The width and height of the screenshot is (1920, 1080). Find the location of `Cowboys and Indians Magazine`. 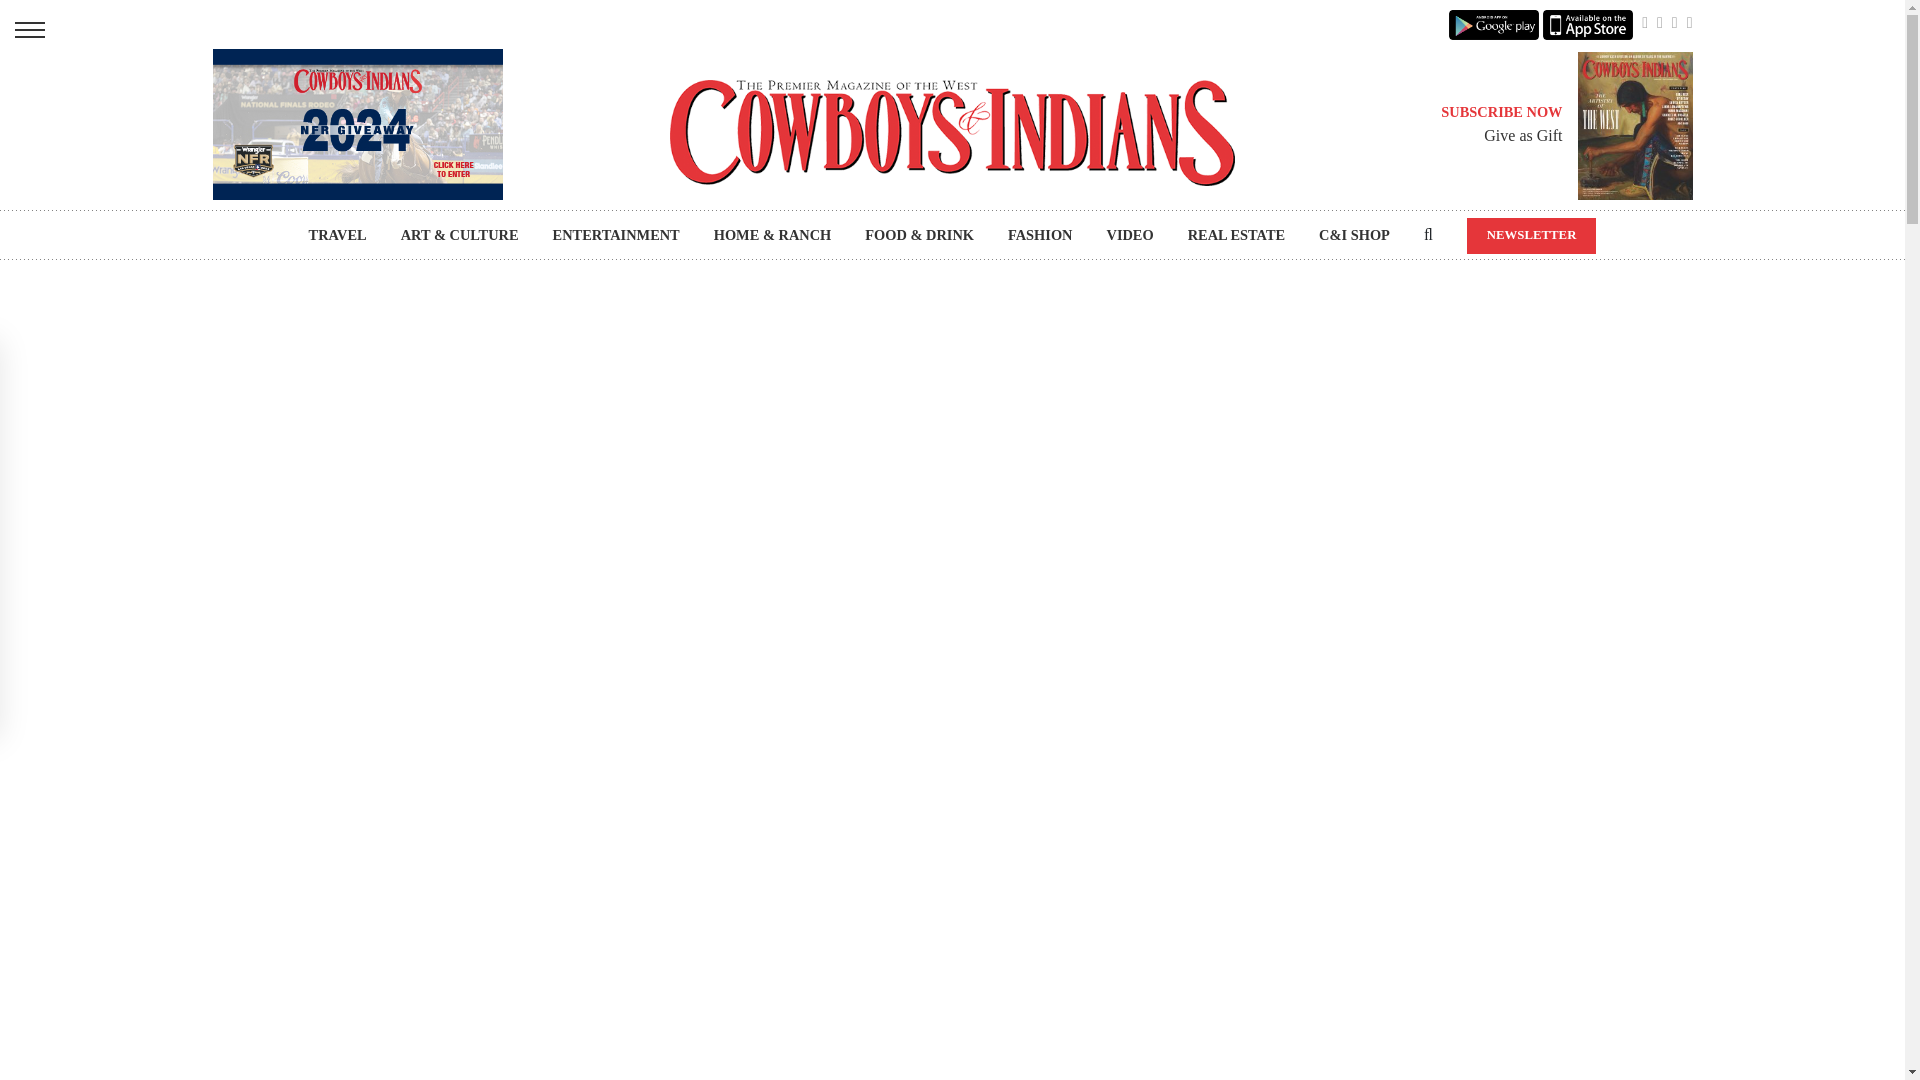

Cowboys and Indians Magazine is located at coordinates (952, 132).